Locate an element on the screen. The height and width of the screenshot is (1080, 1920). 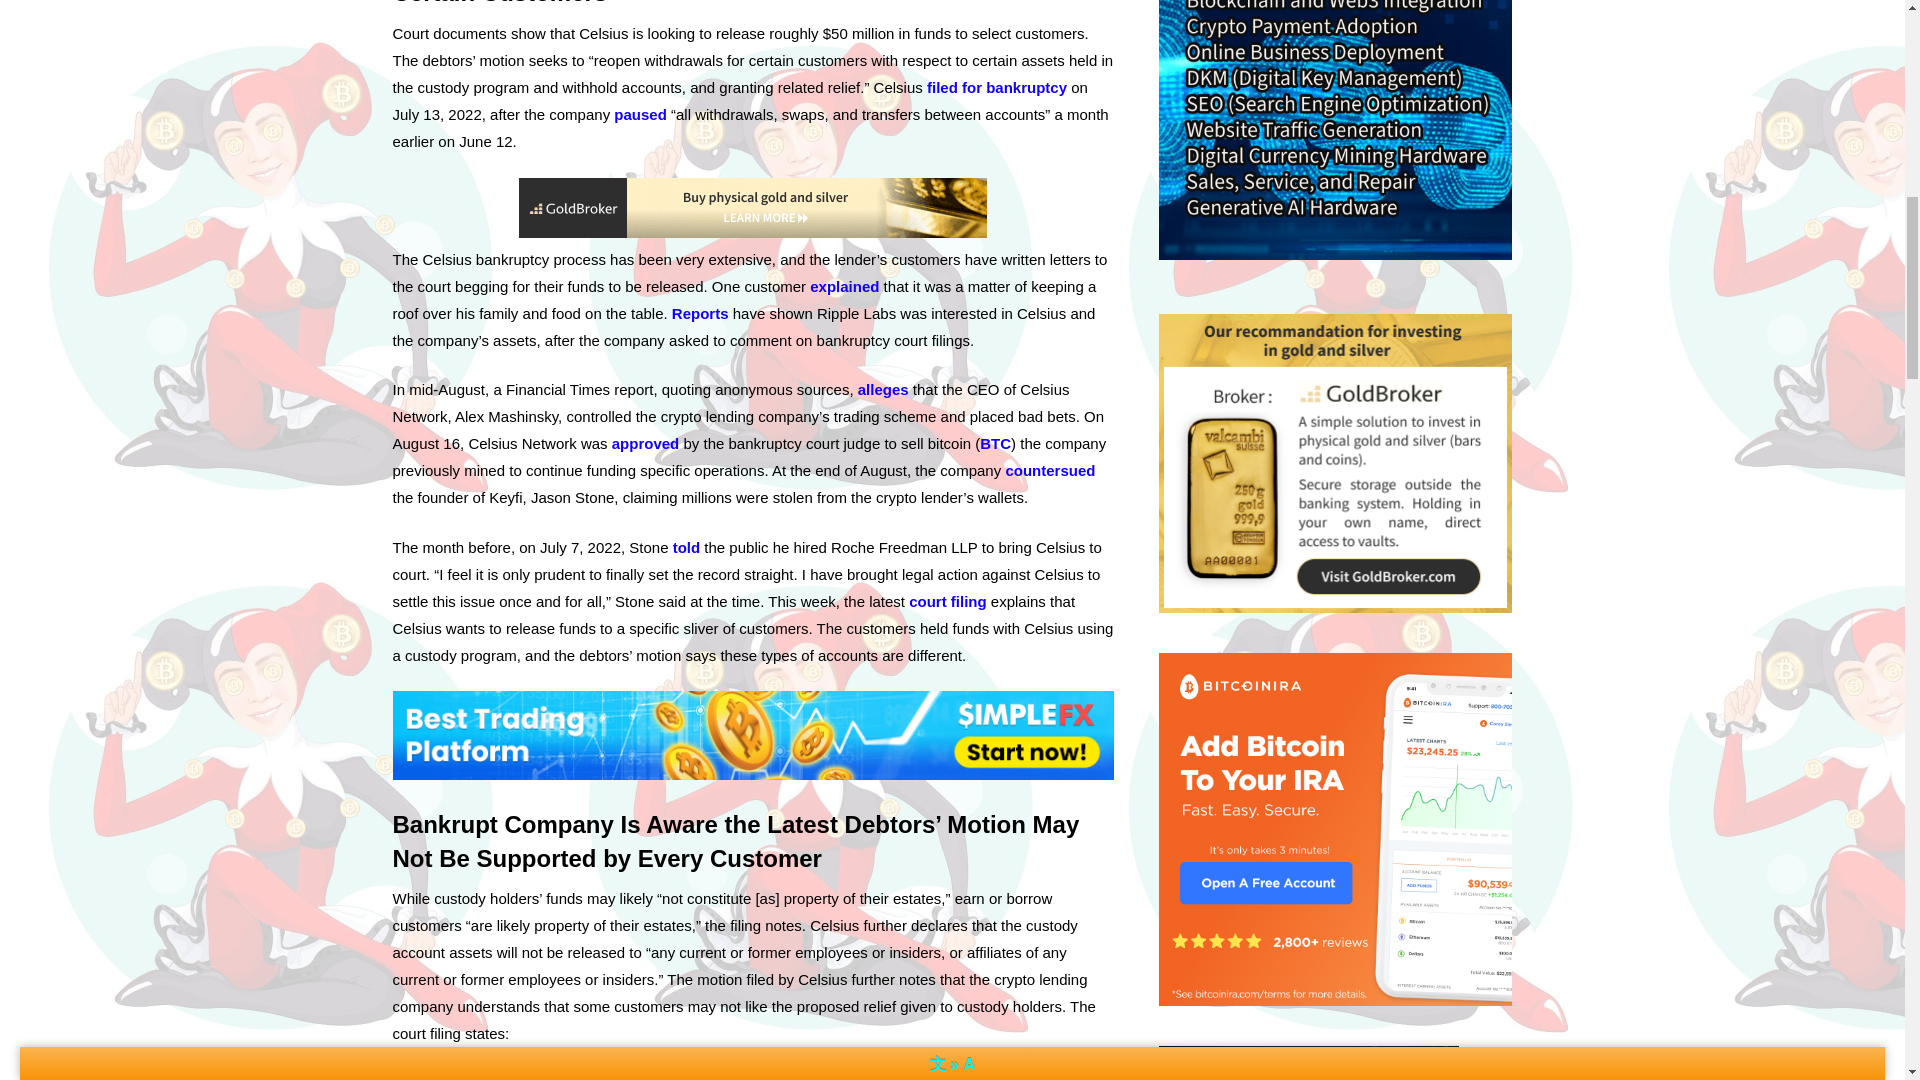
filed for bankruptcy is located at coordinates (997, 87).